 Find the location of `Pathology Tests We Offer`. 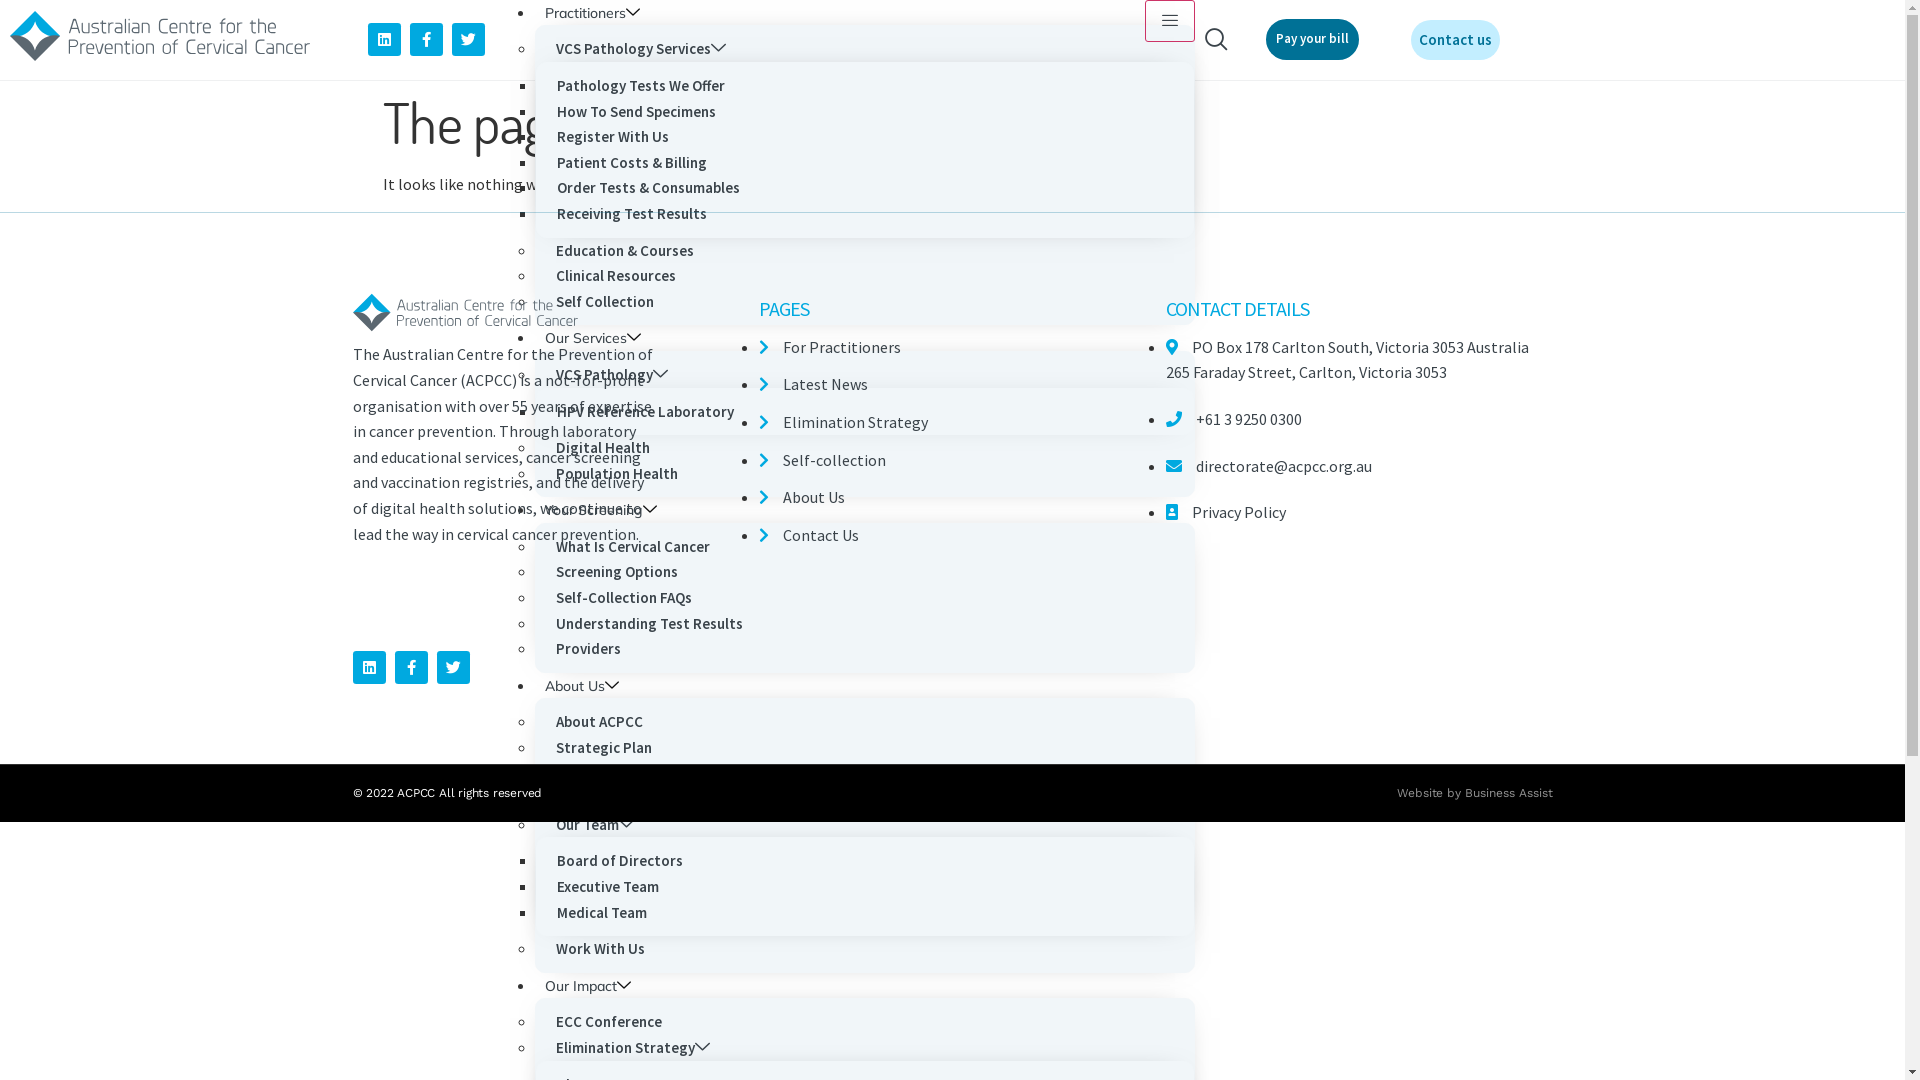

Pathology Tests We Offer is located at coordinates (641, 86).